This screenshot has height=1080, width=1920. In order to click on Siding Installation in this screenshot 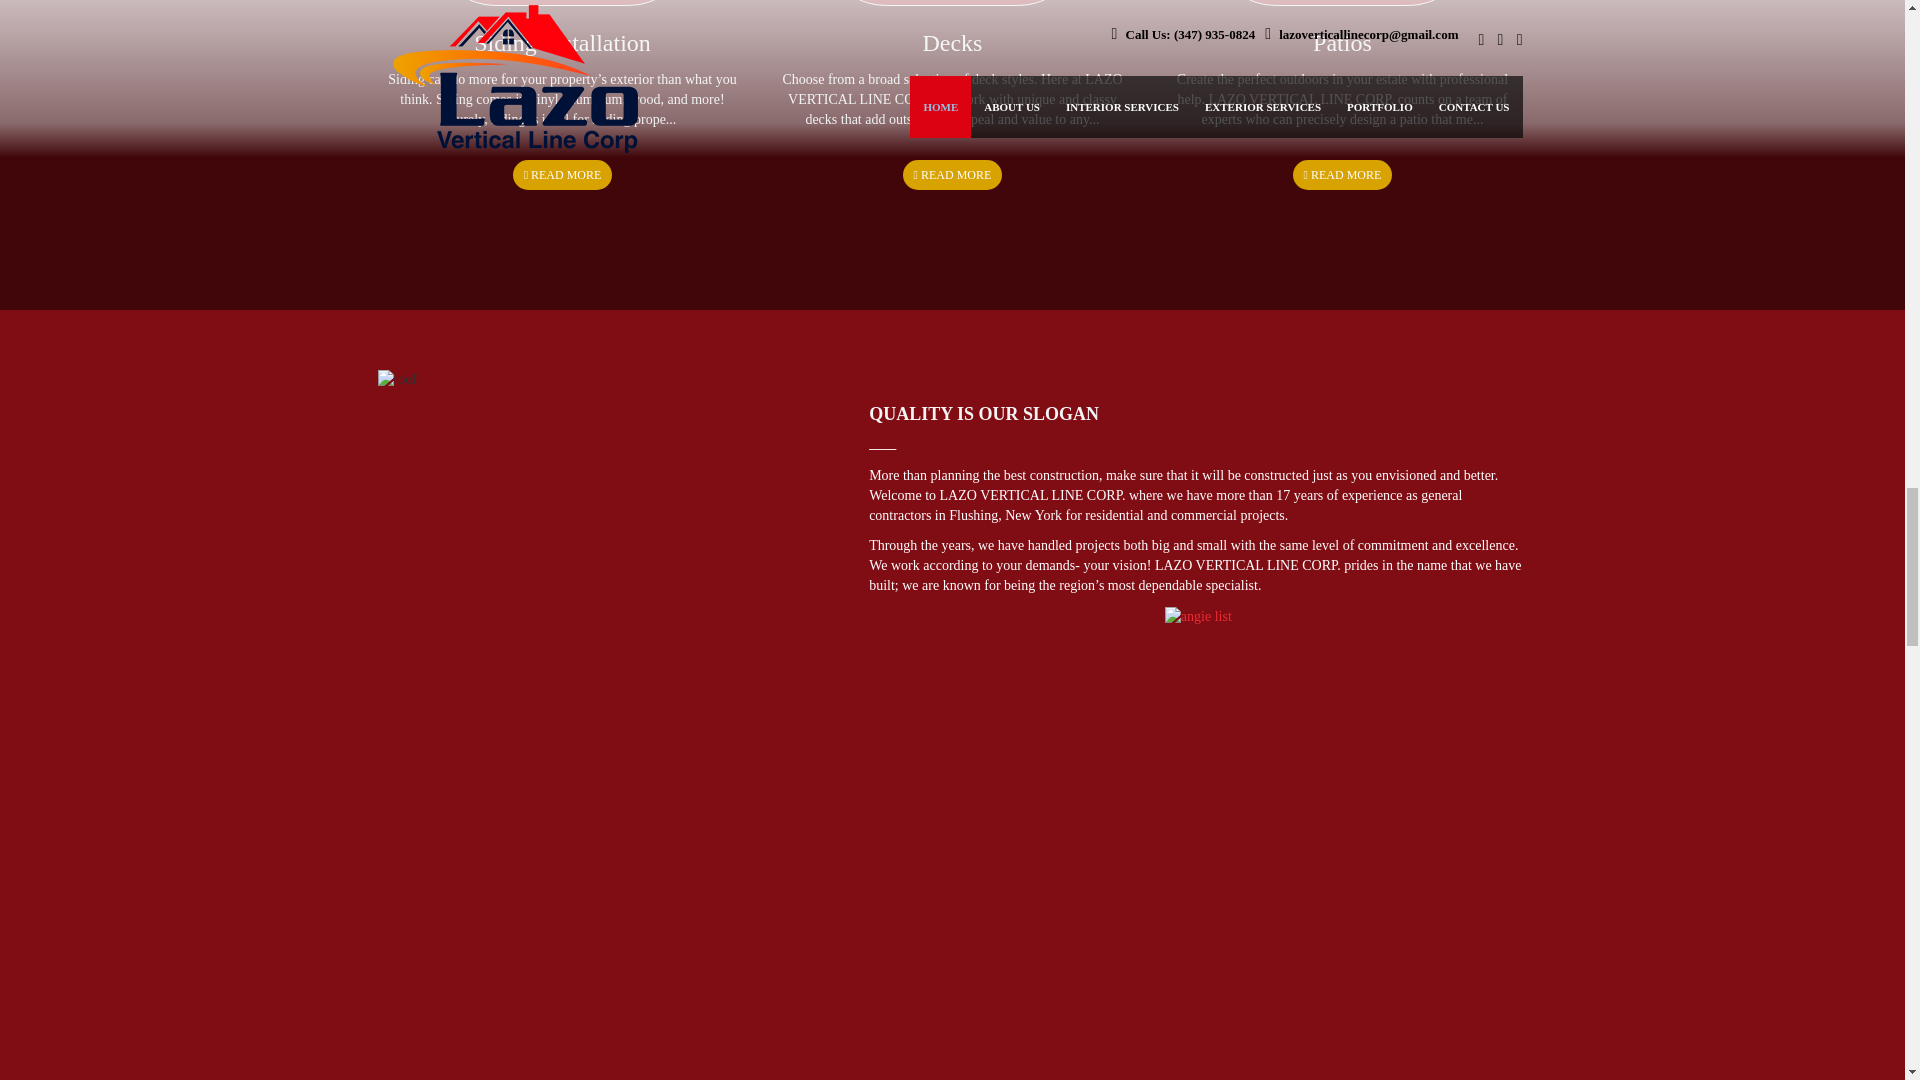, I will do `click(562, 43)`.